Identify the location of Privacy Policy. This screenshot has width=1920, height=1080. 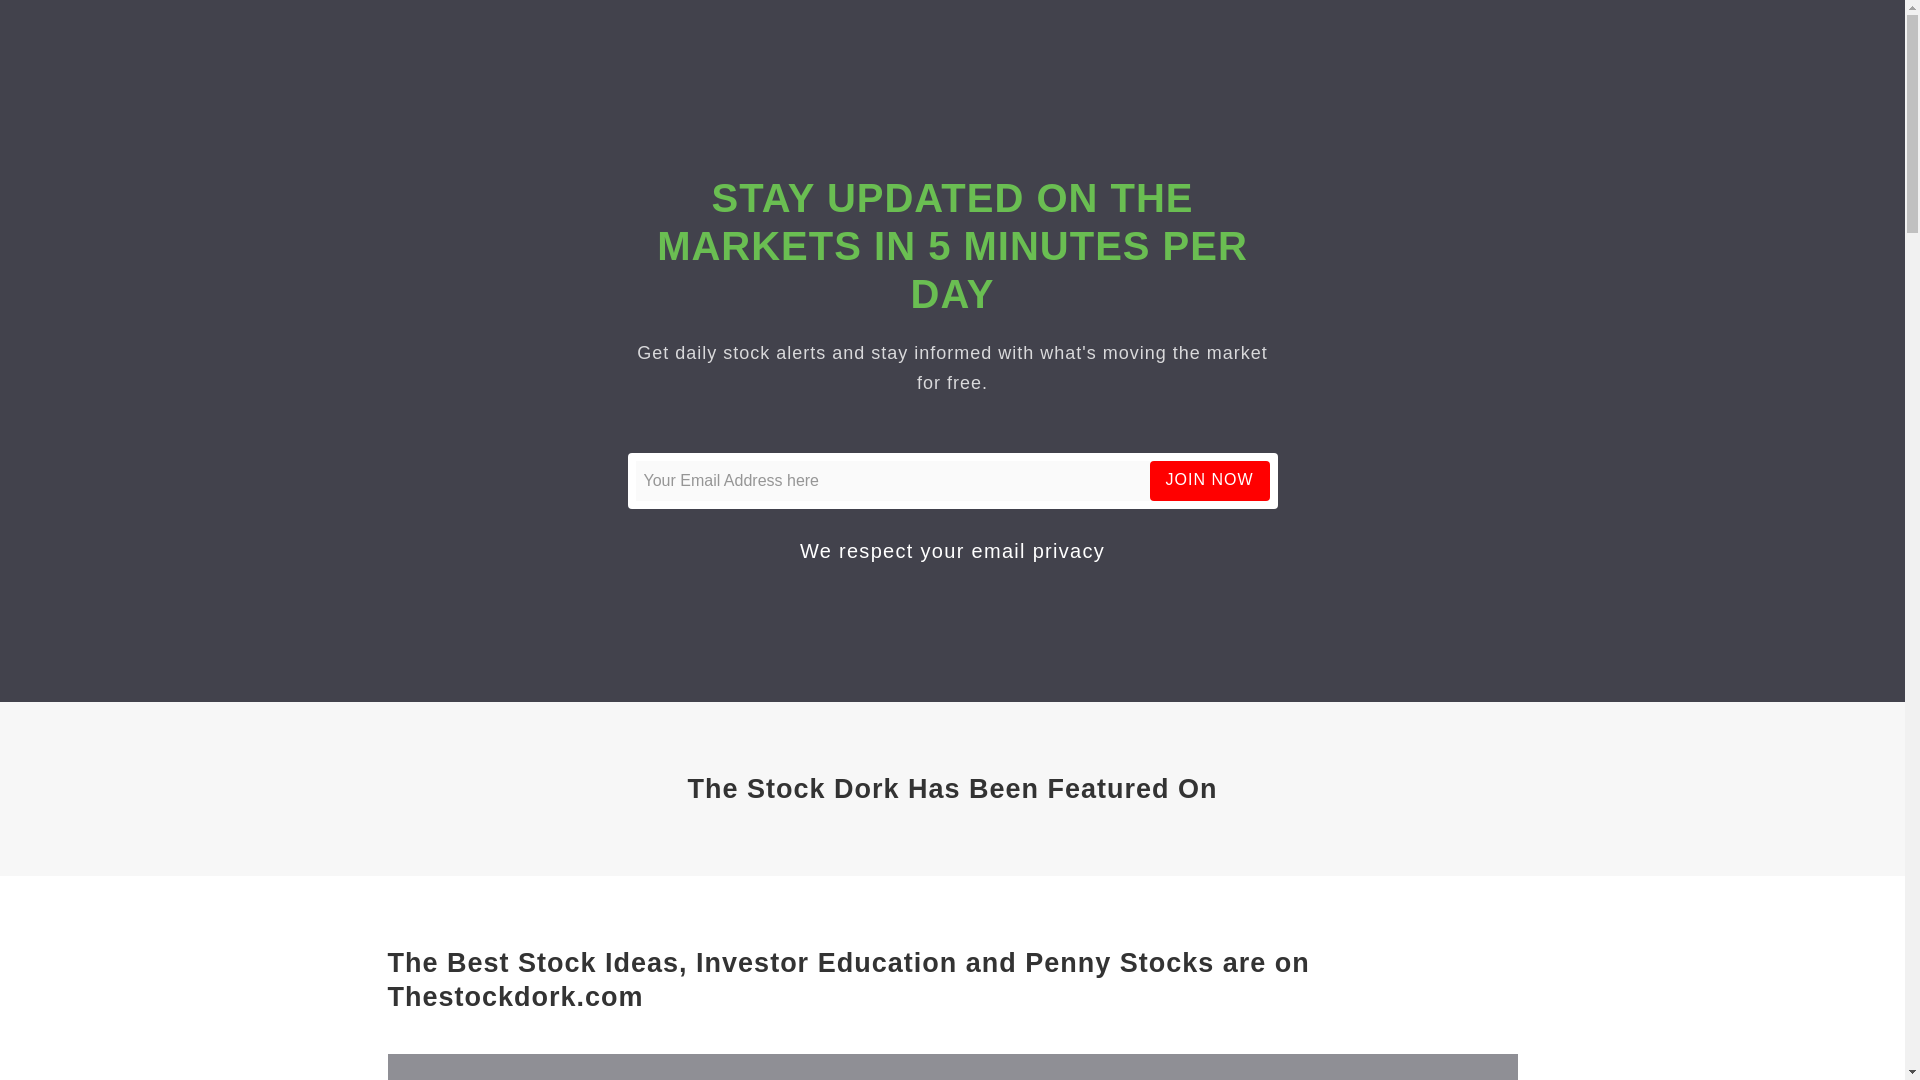
(1038, 550).